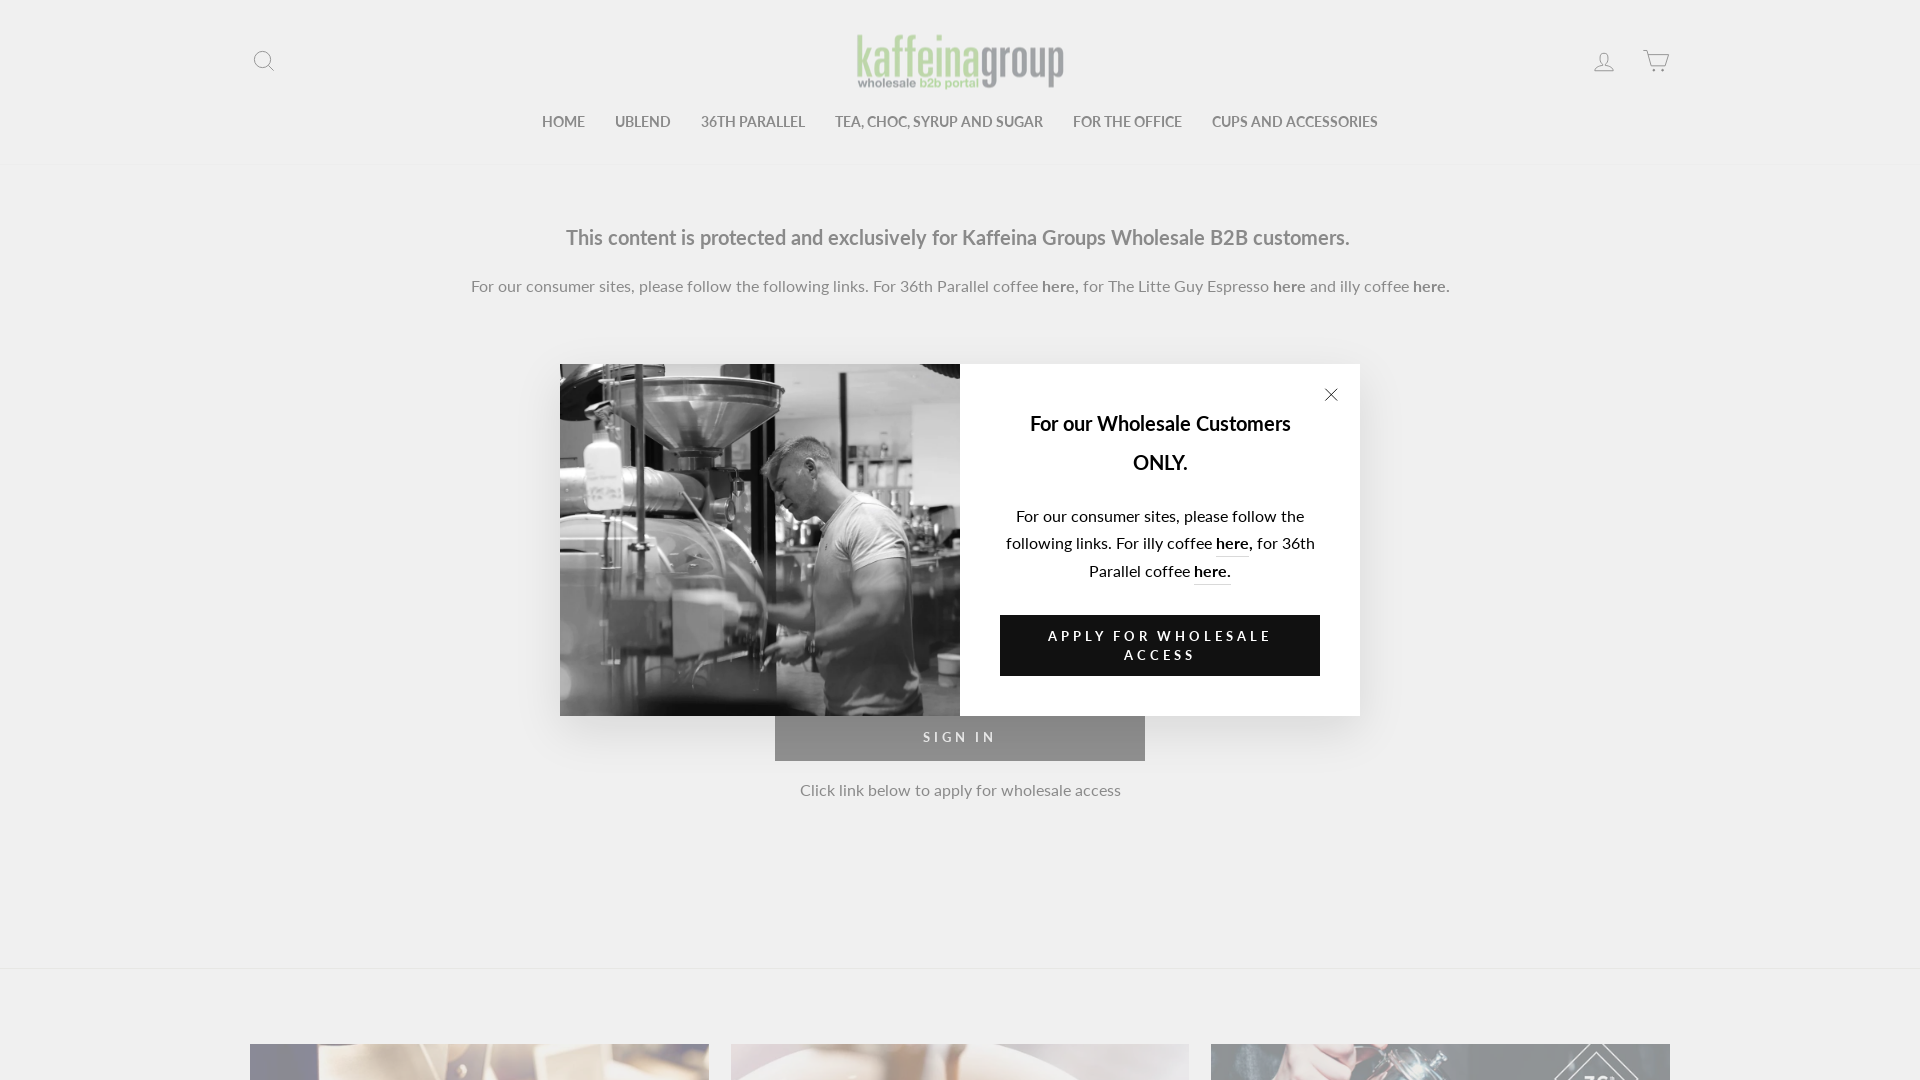 The height and width of the screenshot is (1080, 1920). I want to click on "Close (esc)", so click(1331, 394).